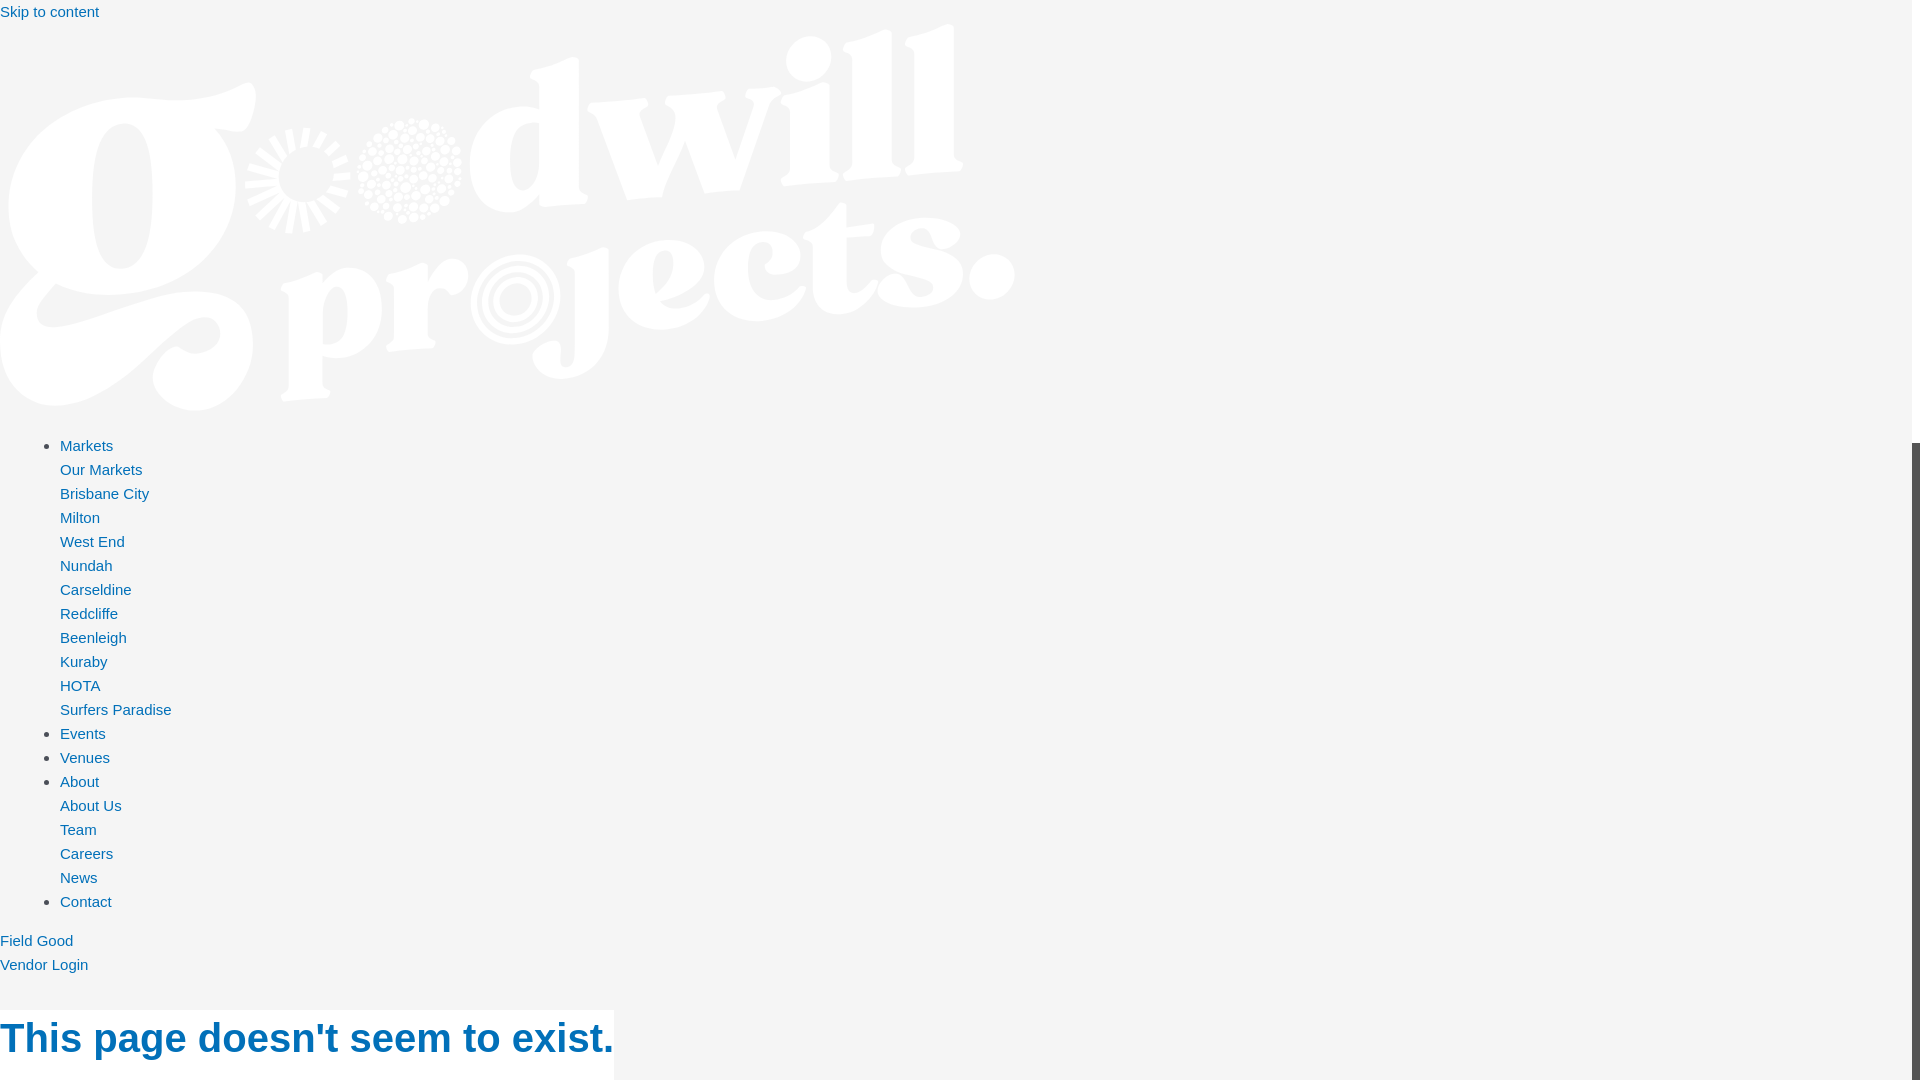  Describe the element at coordinates (89, 614) in the screenshot. I see `Redcliffe` at that location.